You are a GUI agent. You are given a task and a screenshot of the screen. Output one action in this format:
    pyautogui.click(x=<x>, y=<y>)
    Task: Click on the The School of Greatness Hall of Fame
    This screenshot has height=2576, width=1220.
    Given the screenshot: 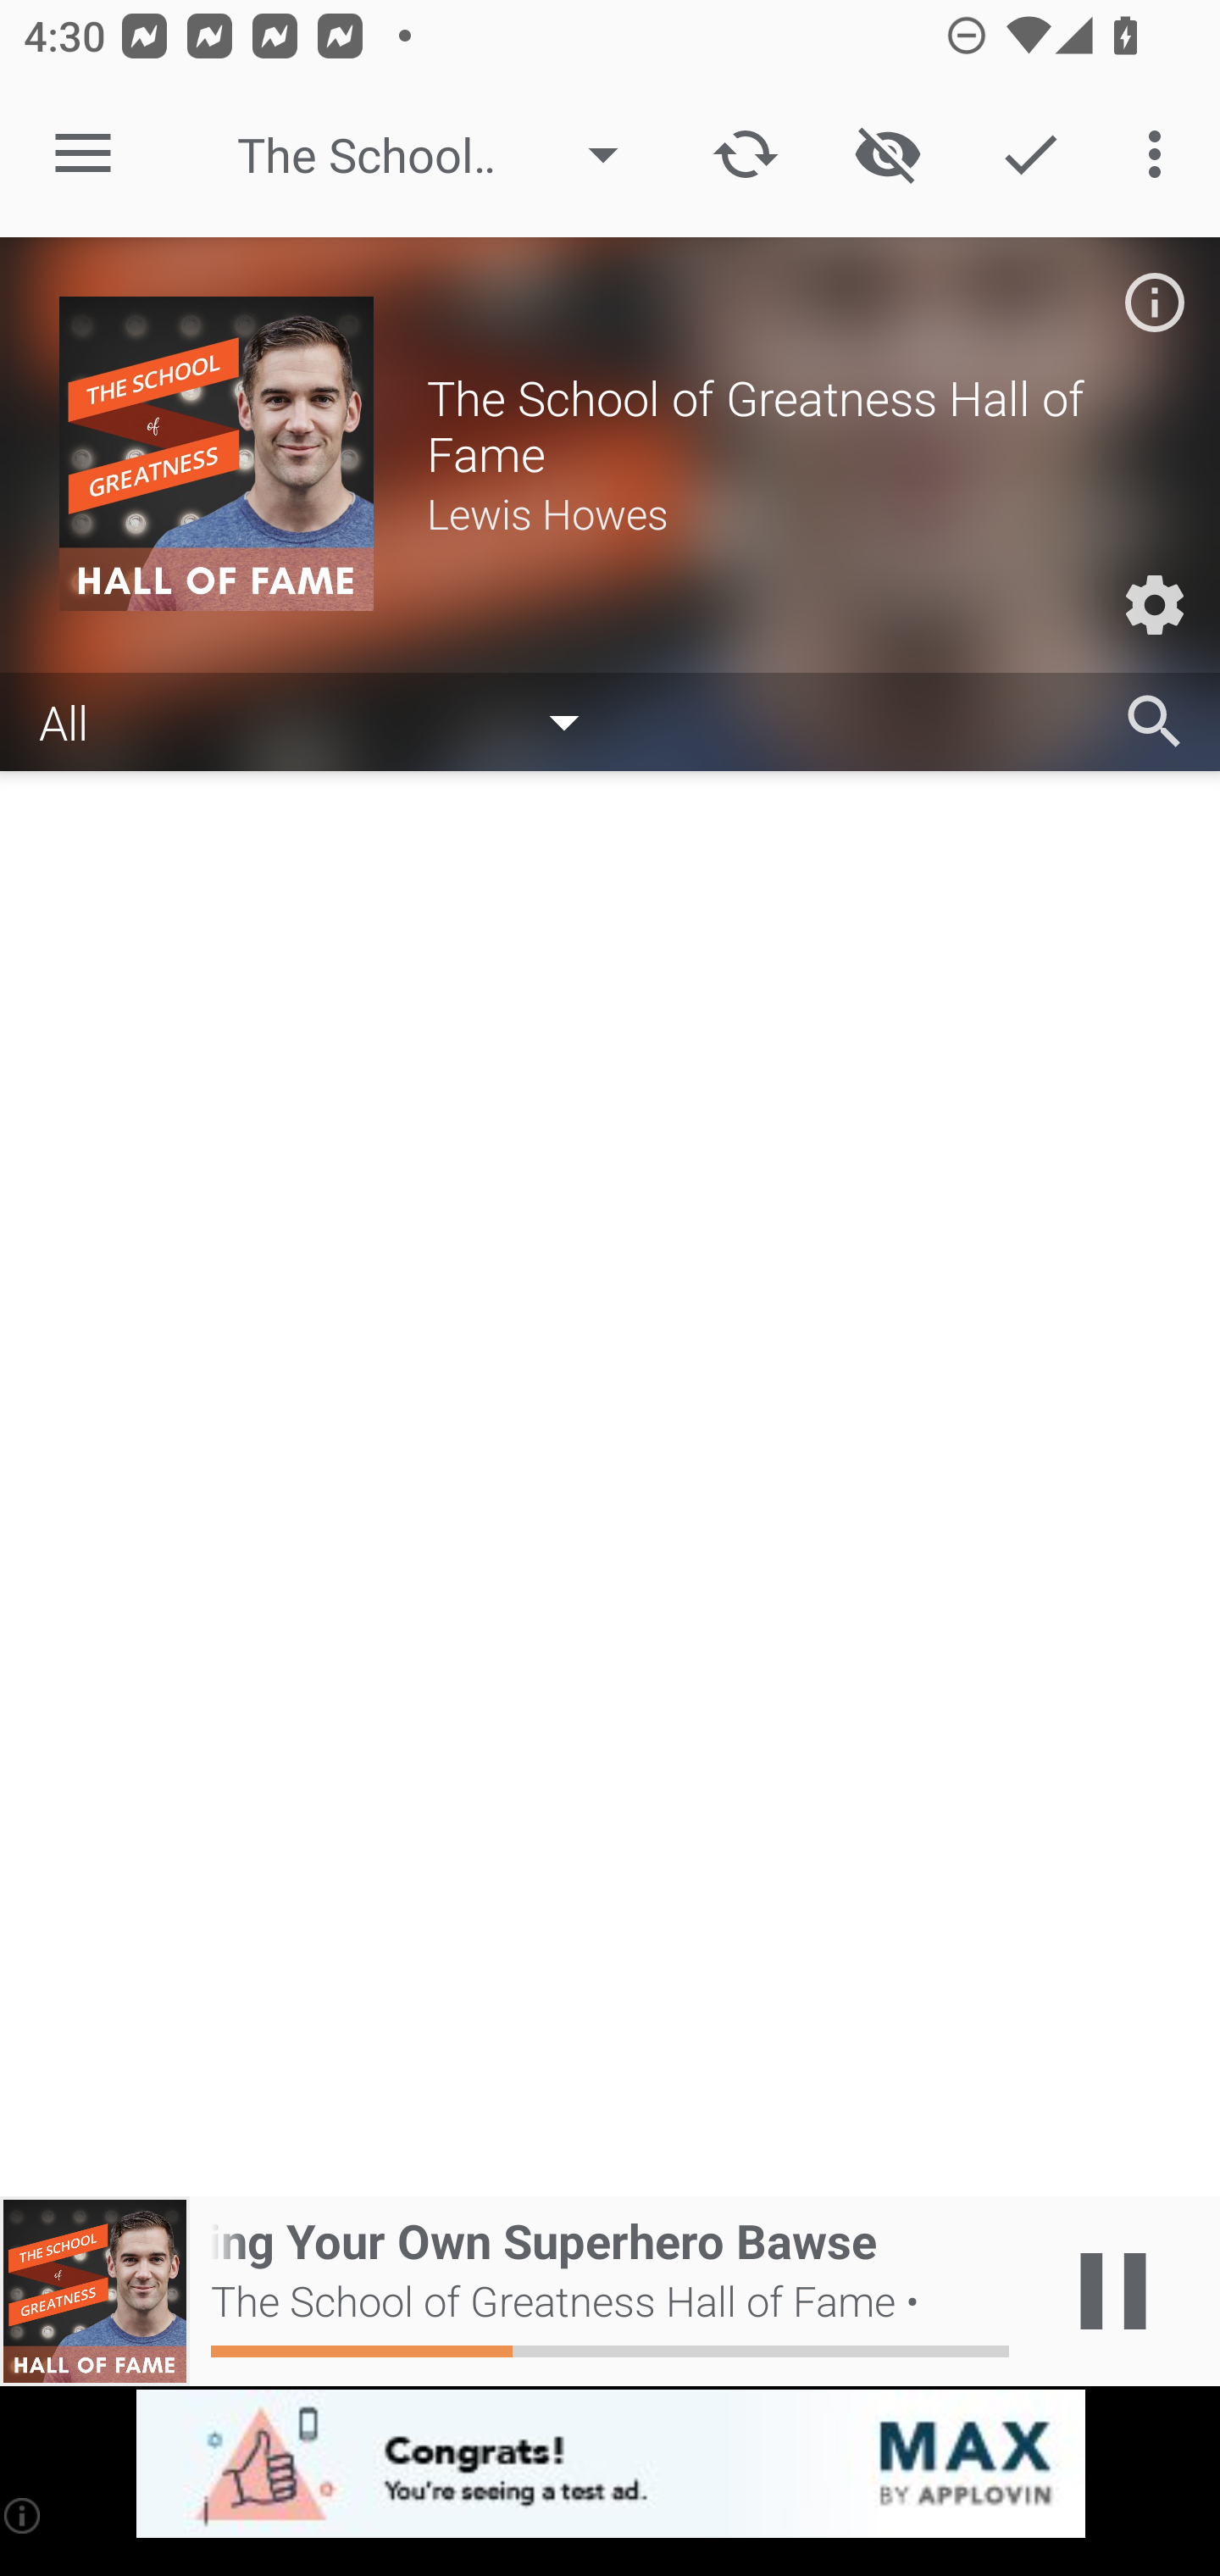 What is the action you would take?
    pyautogui.click(x=444, y=154)
    